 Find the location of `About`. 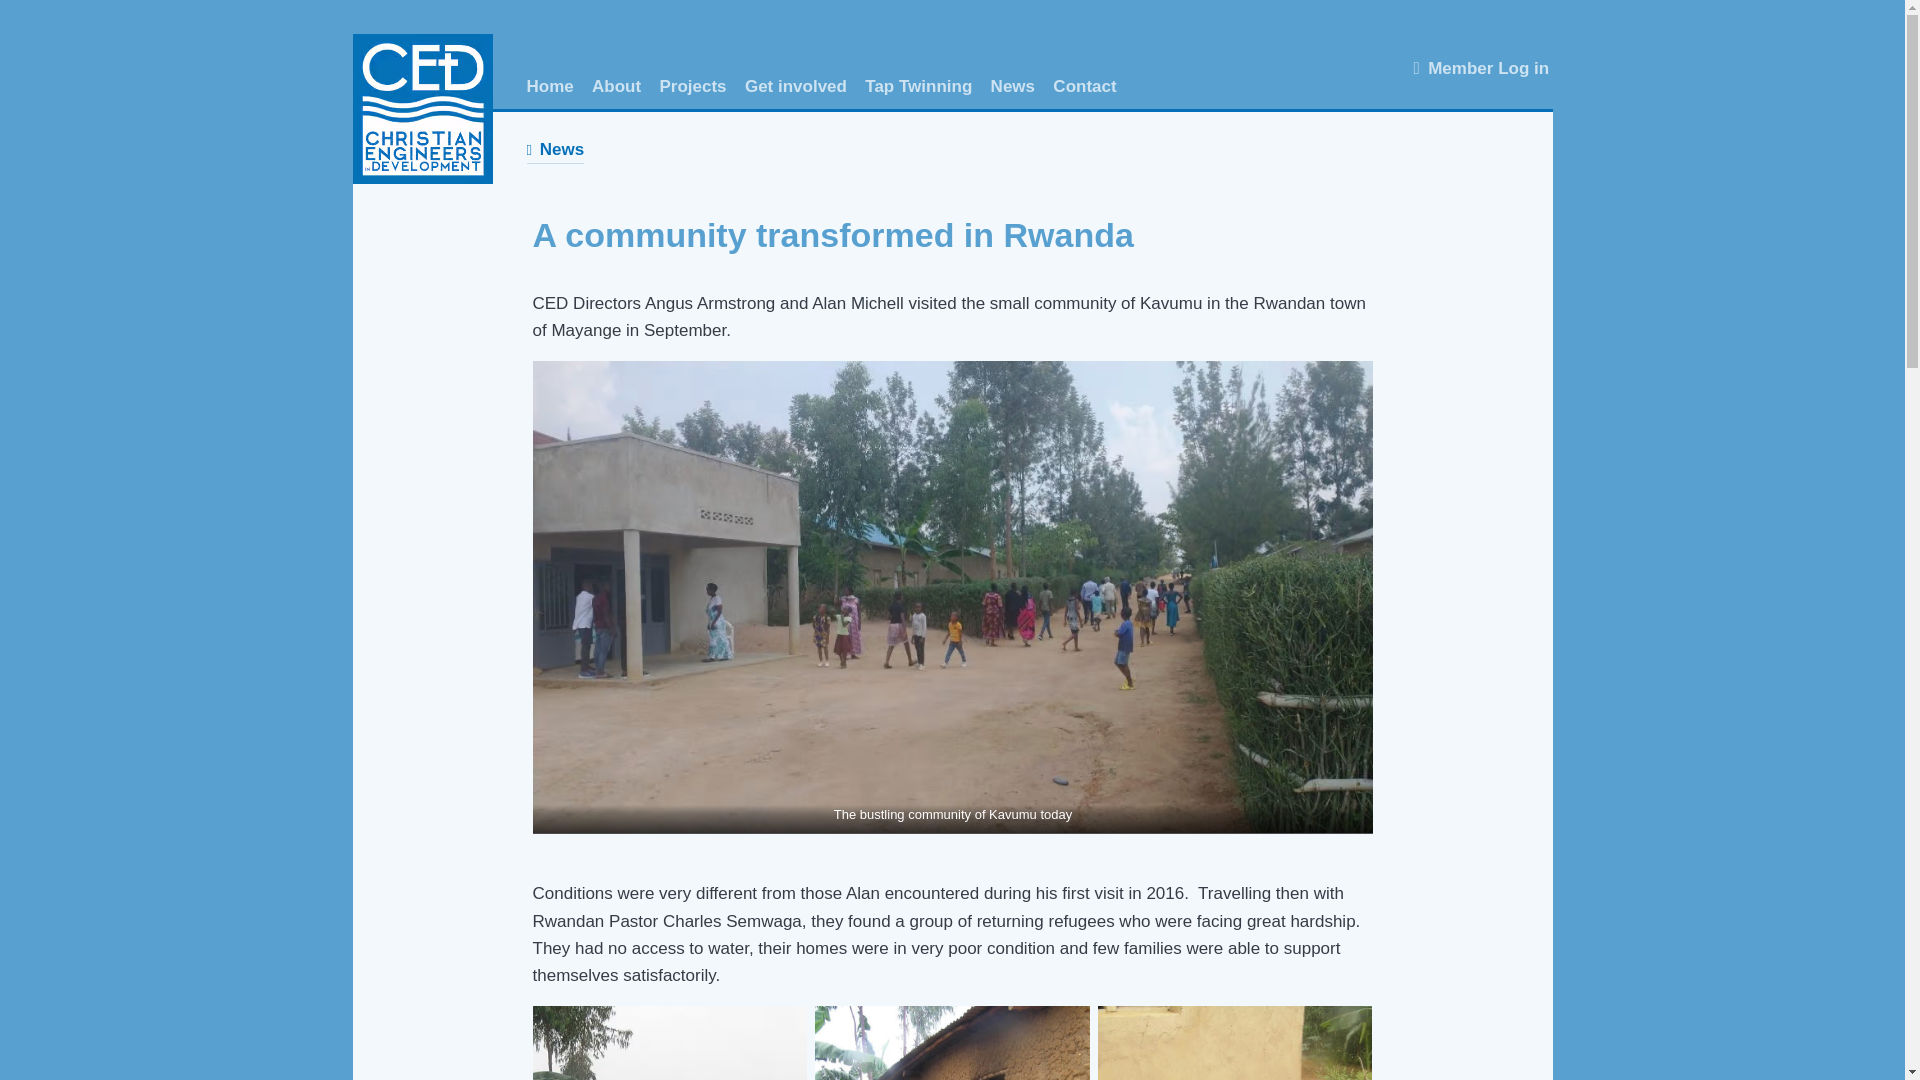

About is located at coordinates (616, 87).